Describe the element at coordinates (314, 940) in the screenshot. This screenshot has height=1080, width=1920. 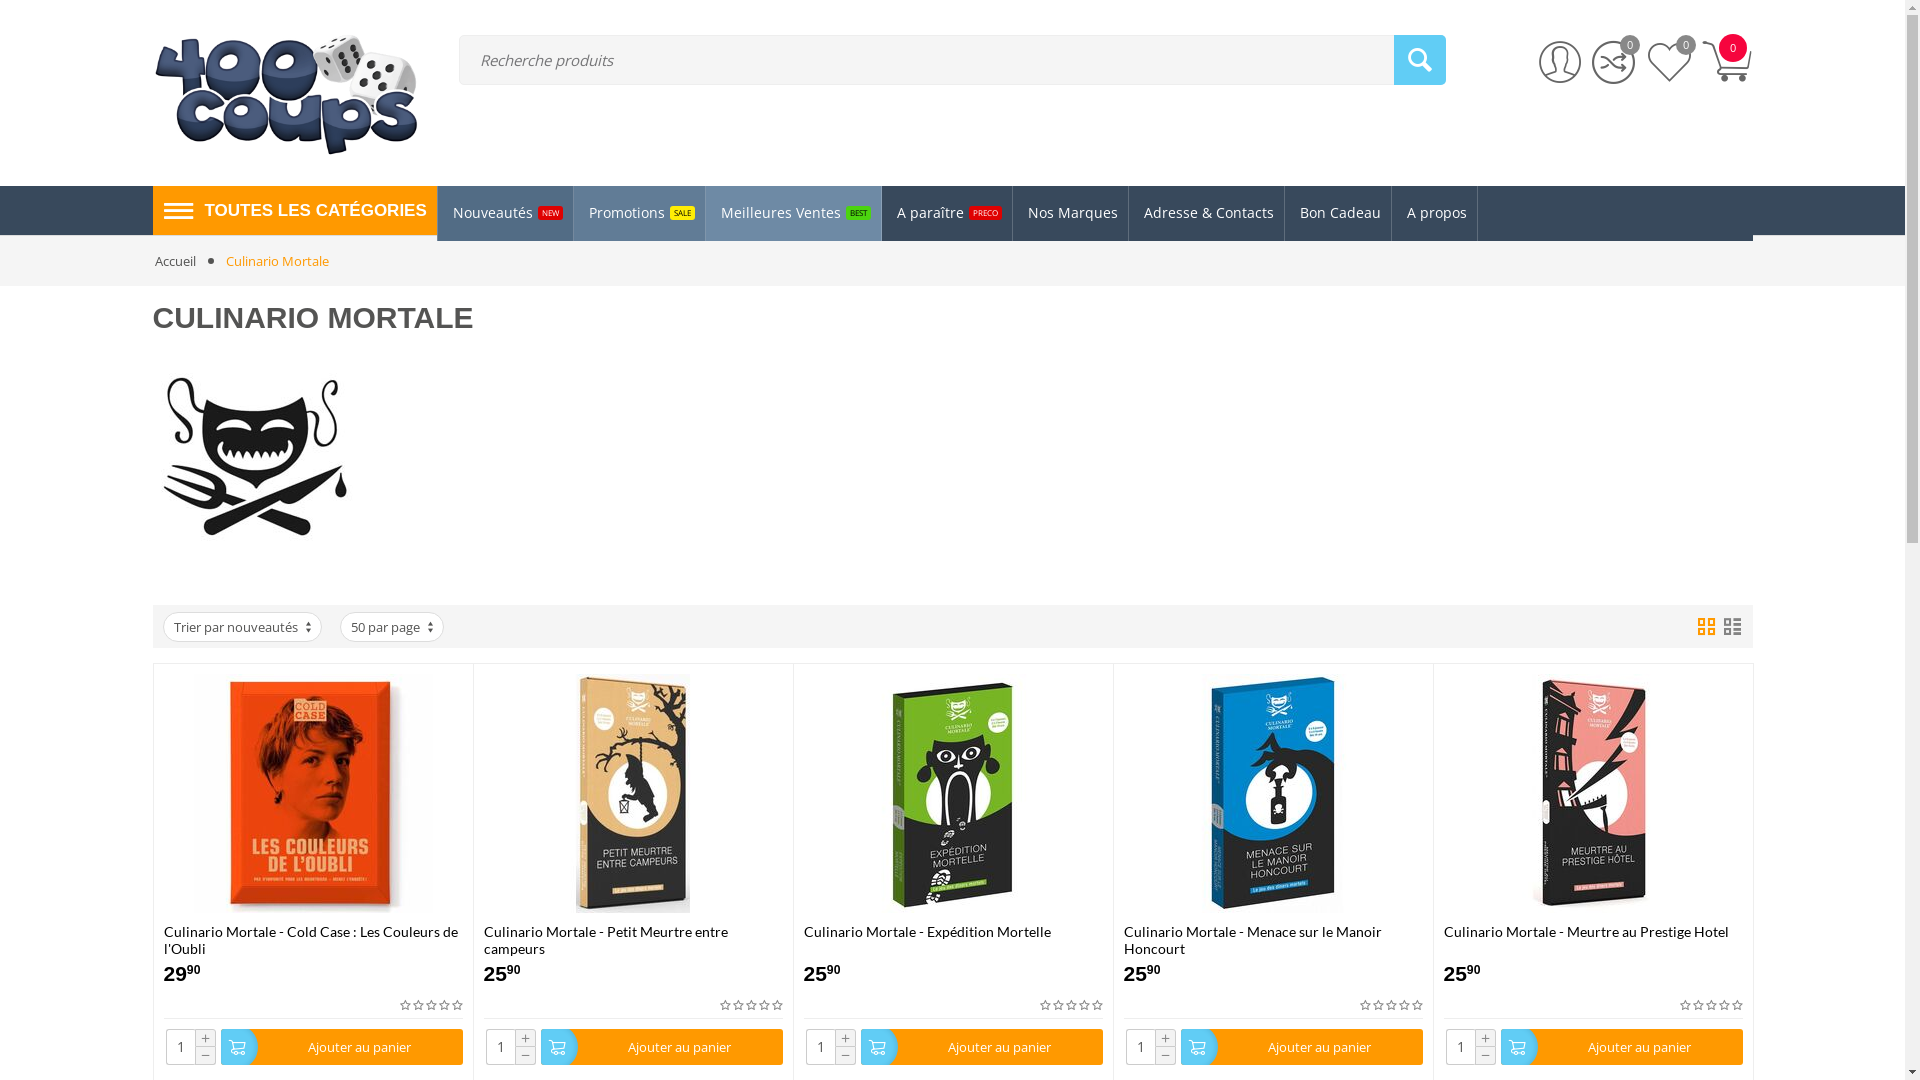
I see `Culinario Mortale - Cold Case : Les Couleurs de l'Oubli` at that location.